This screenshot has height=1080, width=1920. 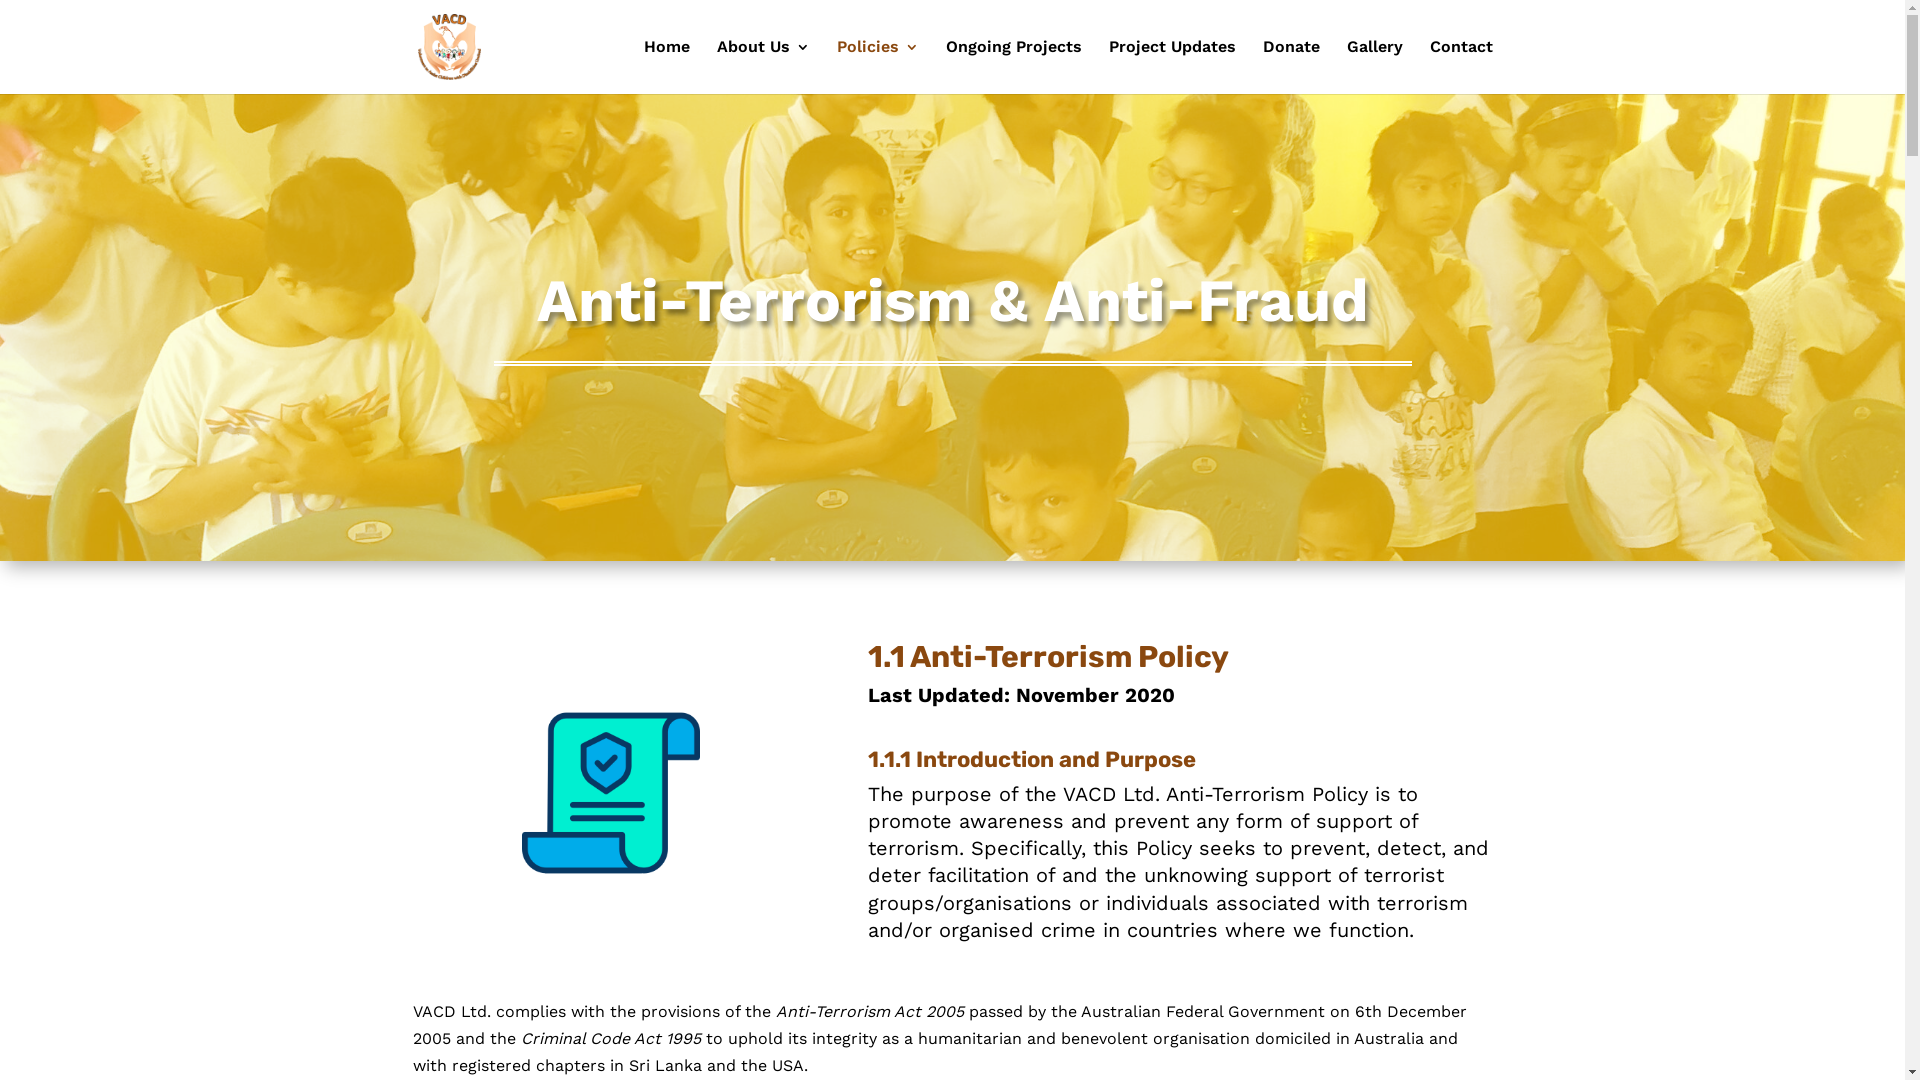 What do you see at coordinates (1172, 67) in the screenshot?
I see `Project Updates` at bounding box center [1172, 67].